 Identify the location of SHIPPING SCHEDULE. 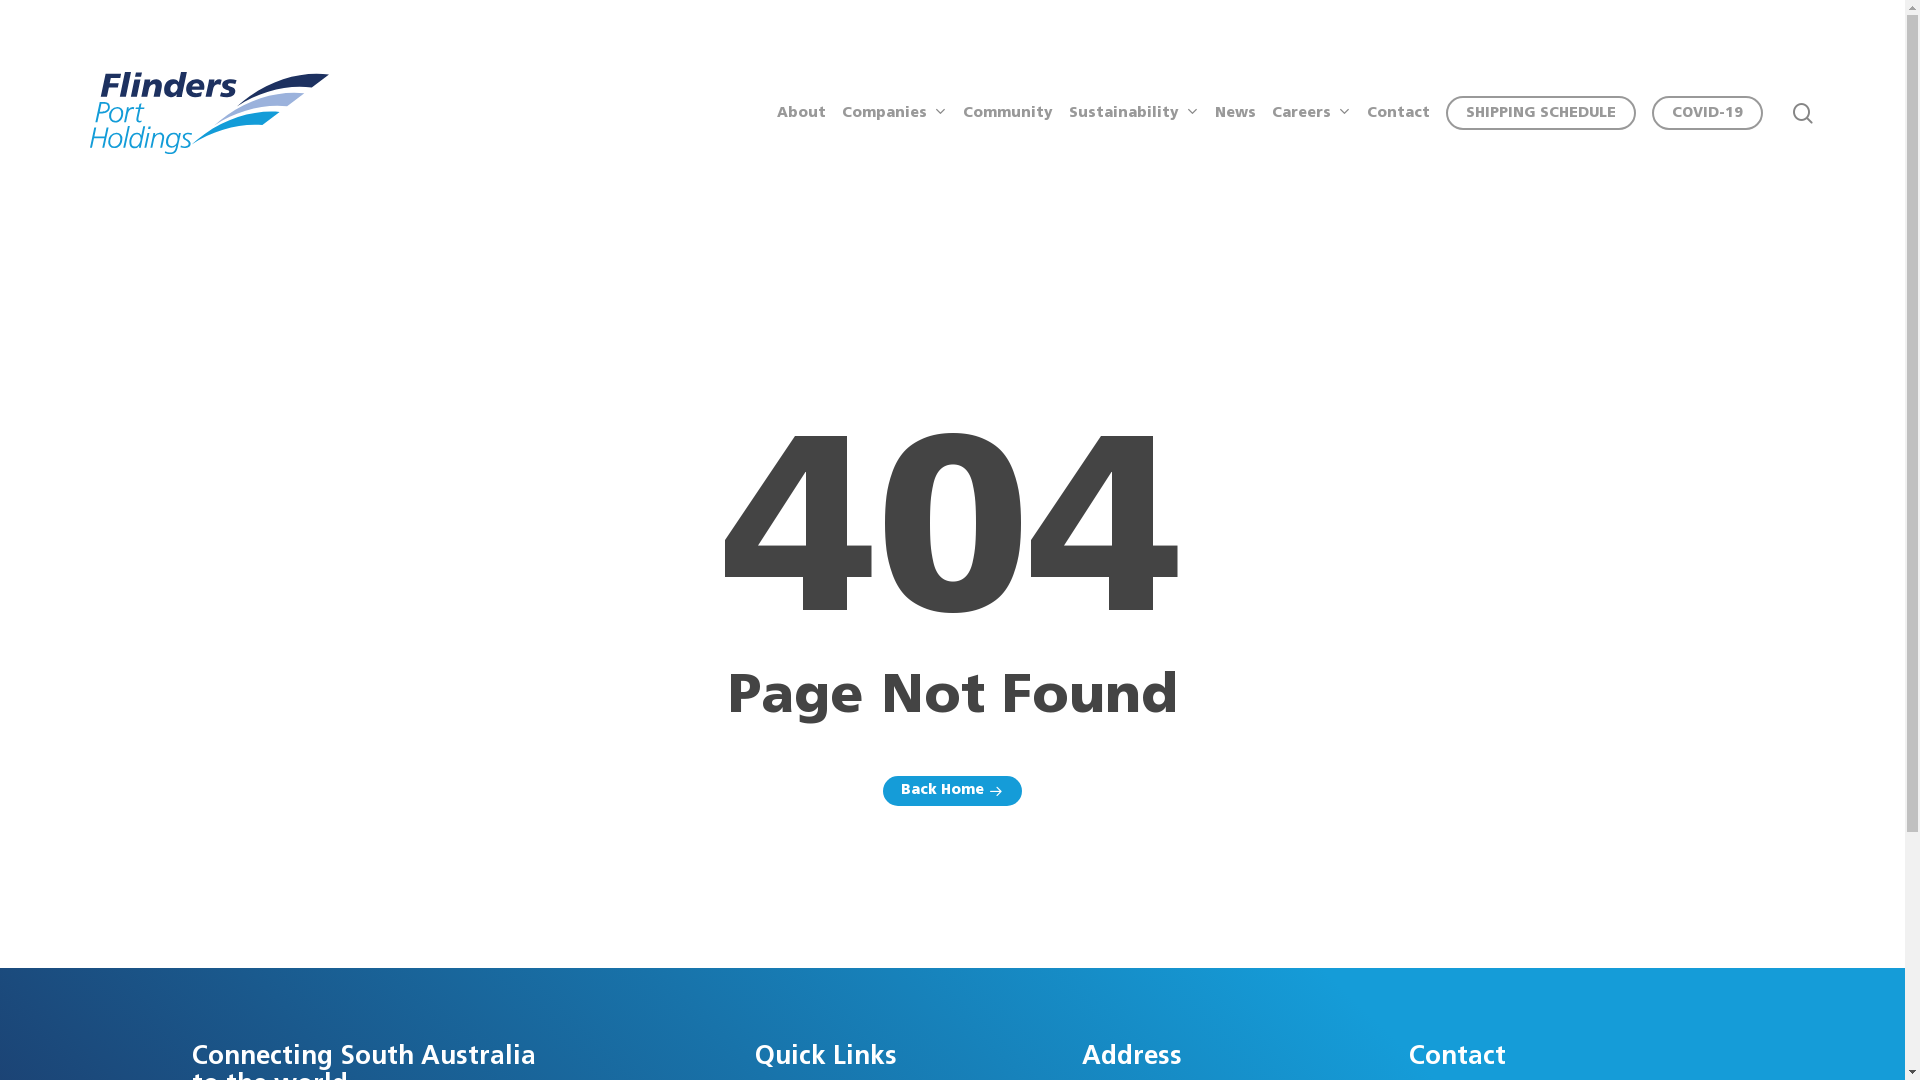
(1541, 113).